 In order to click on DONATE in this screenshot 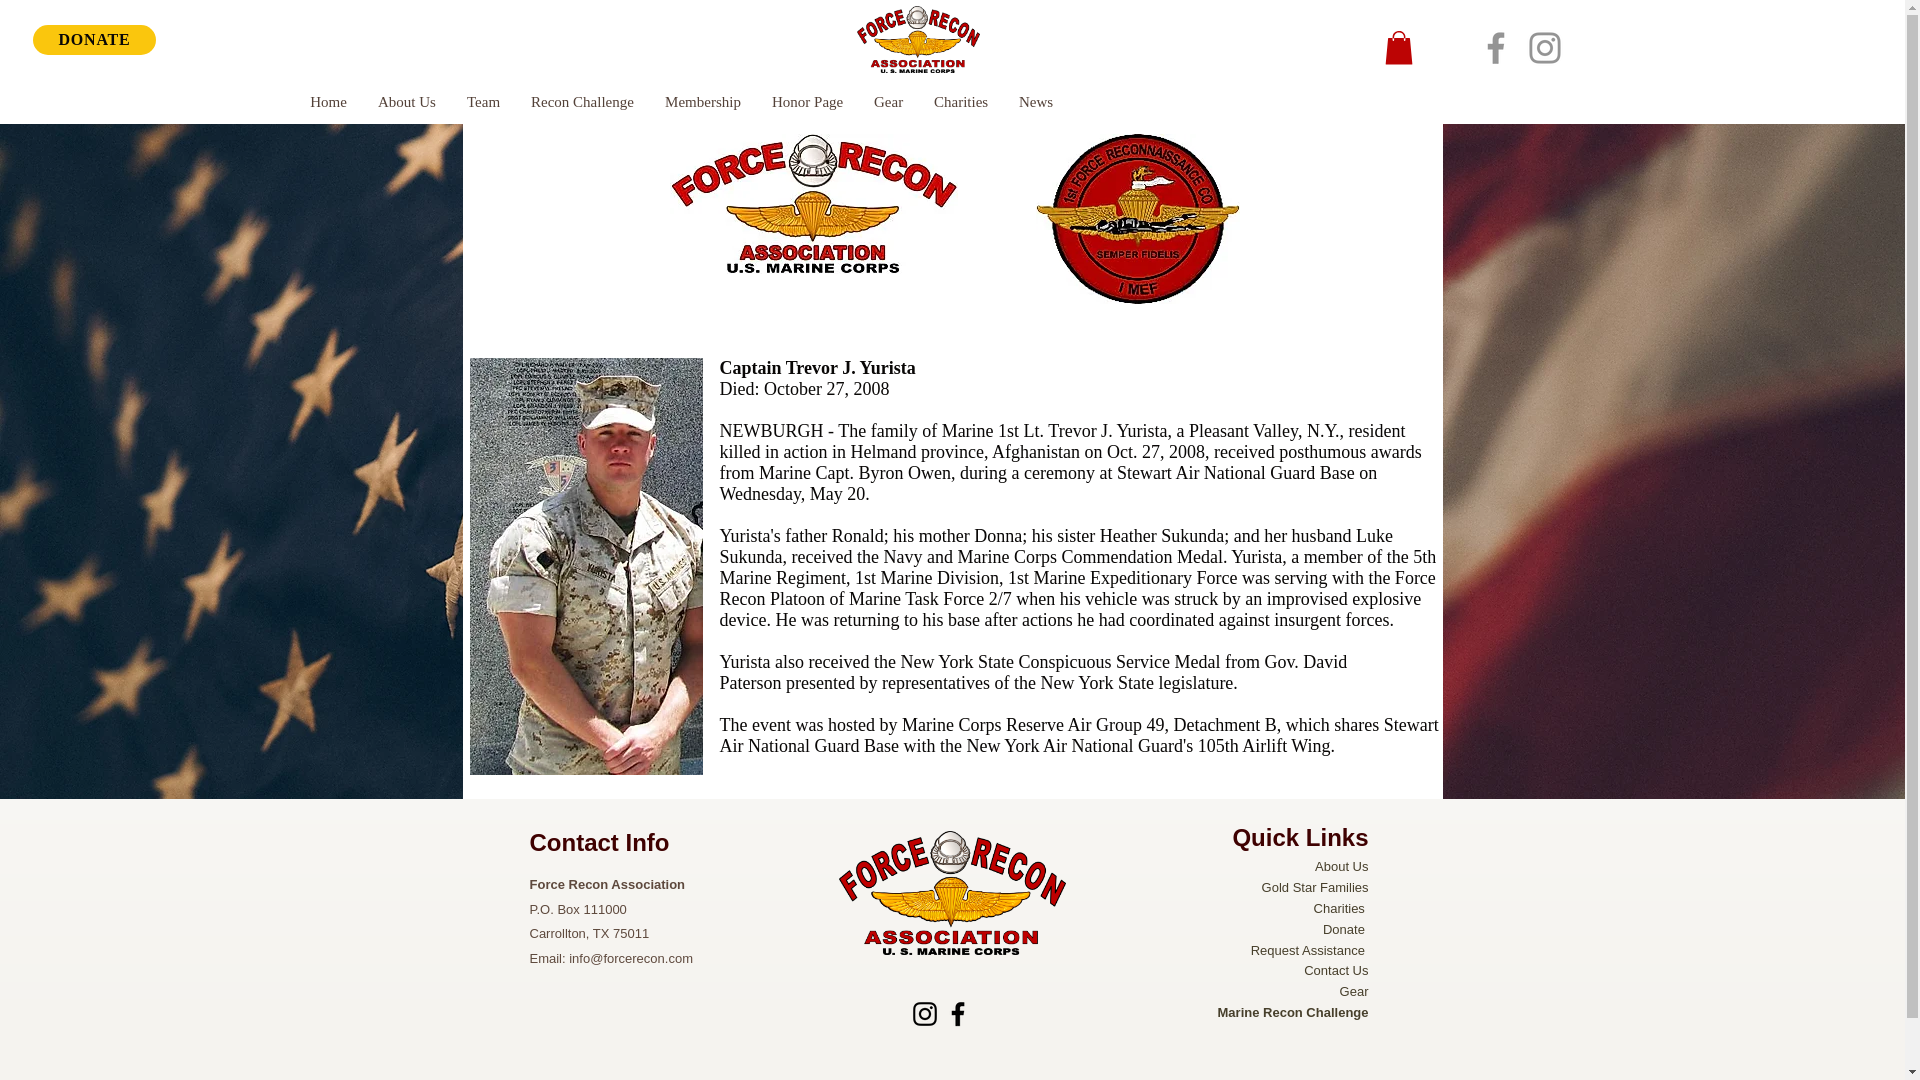, I will do `click(94, 40)`.